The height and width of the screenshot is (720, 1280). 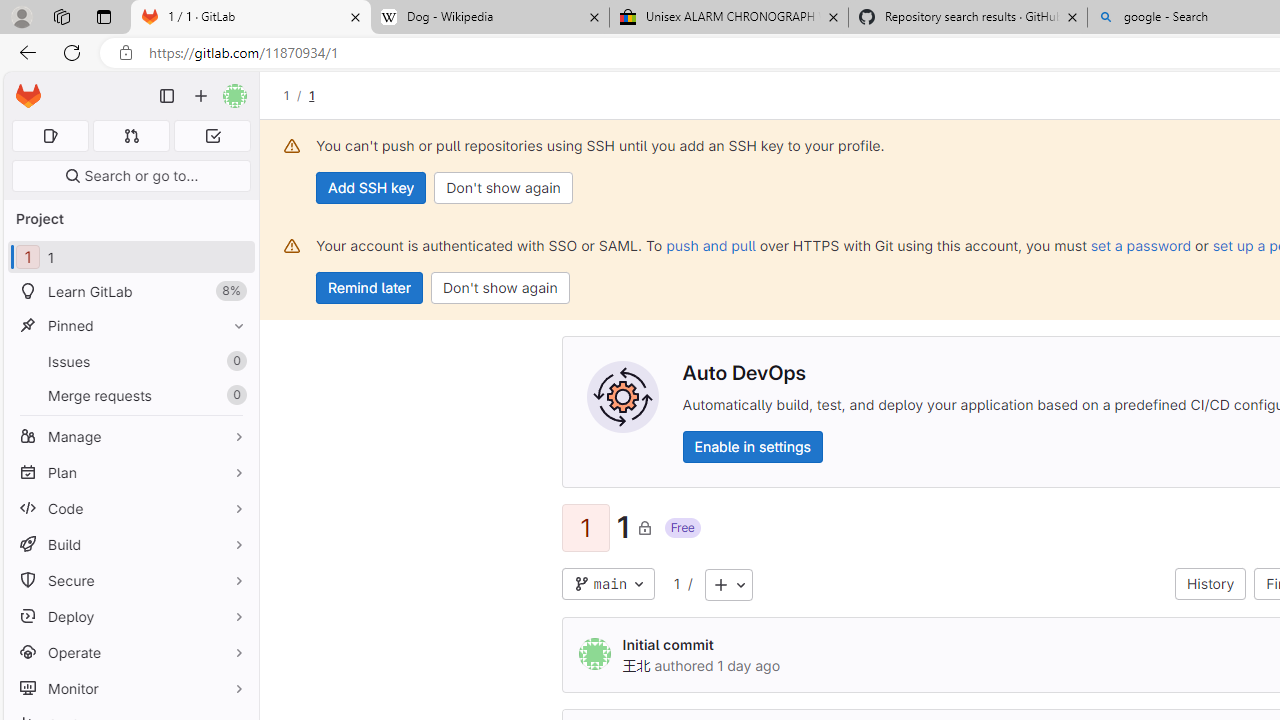 What do you see at coordinates (130, 472) in the screenshot?
I see `Plan` at bounding box center [130, 472].